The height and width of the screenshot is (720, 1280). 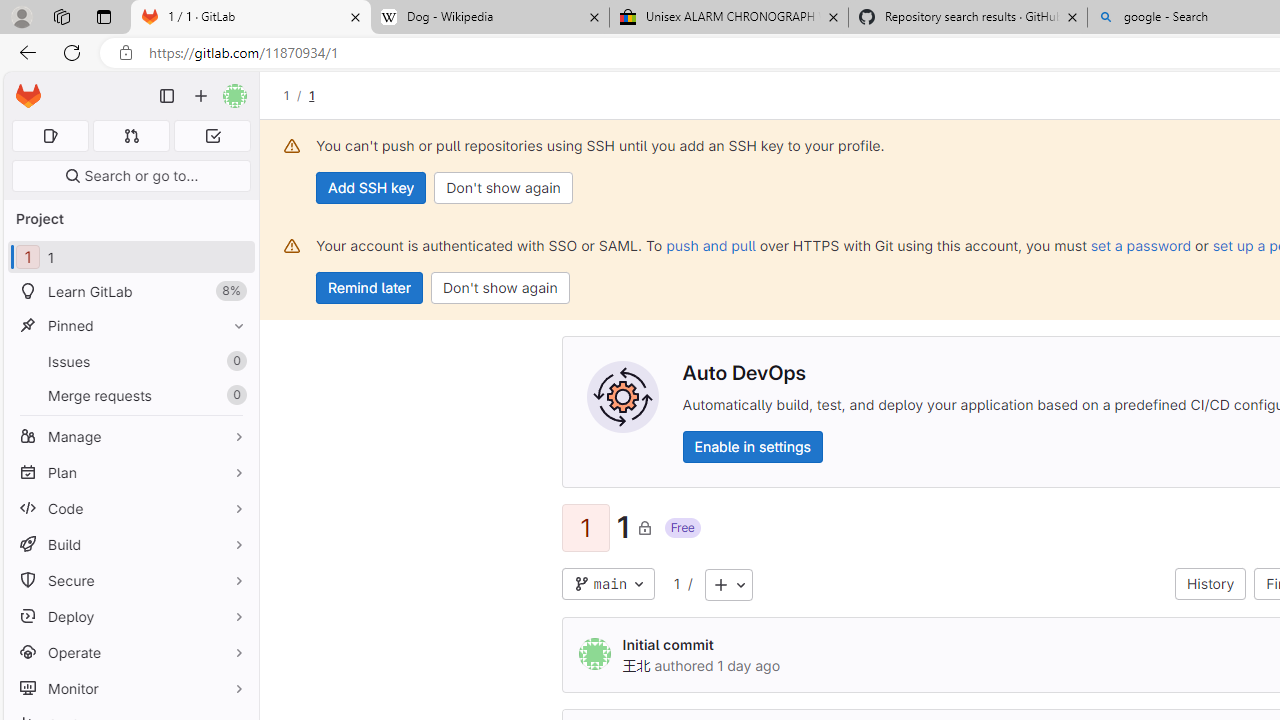 What do you see at coordinates (130, 472) in the screenshot?
I see `Plan` at bounding box center [130, 472].